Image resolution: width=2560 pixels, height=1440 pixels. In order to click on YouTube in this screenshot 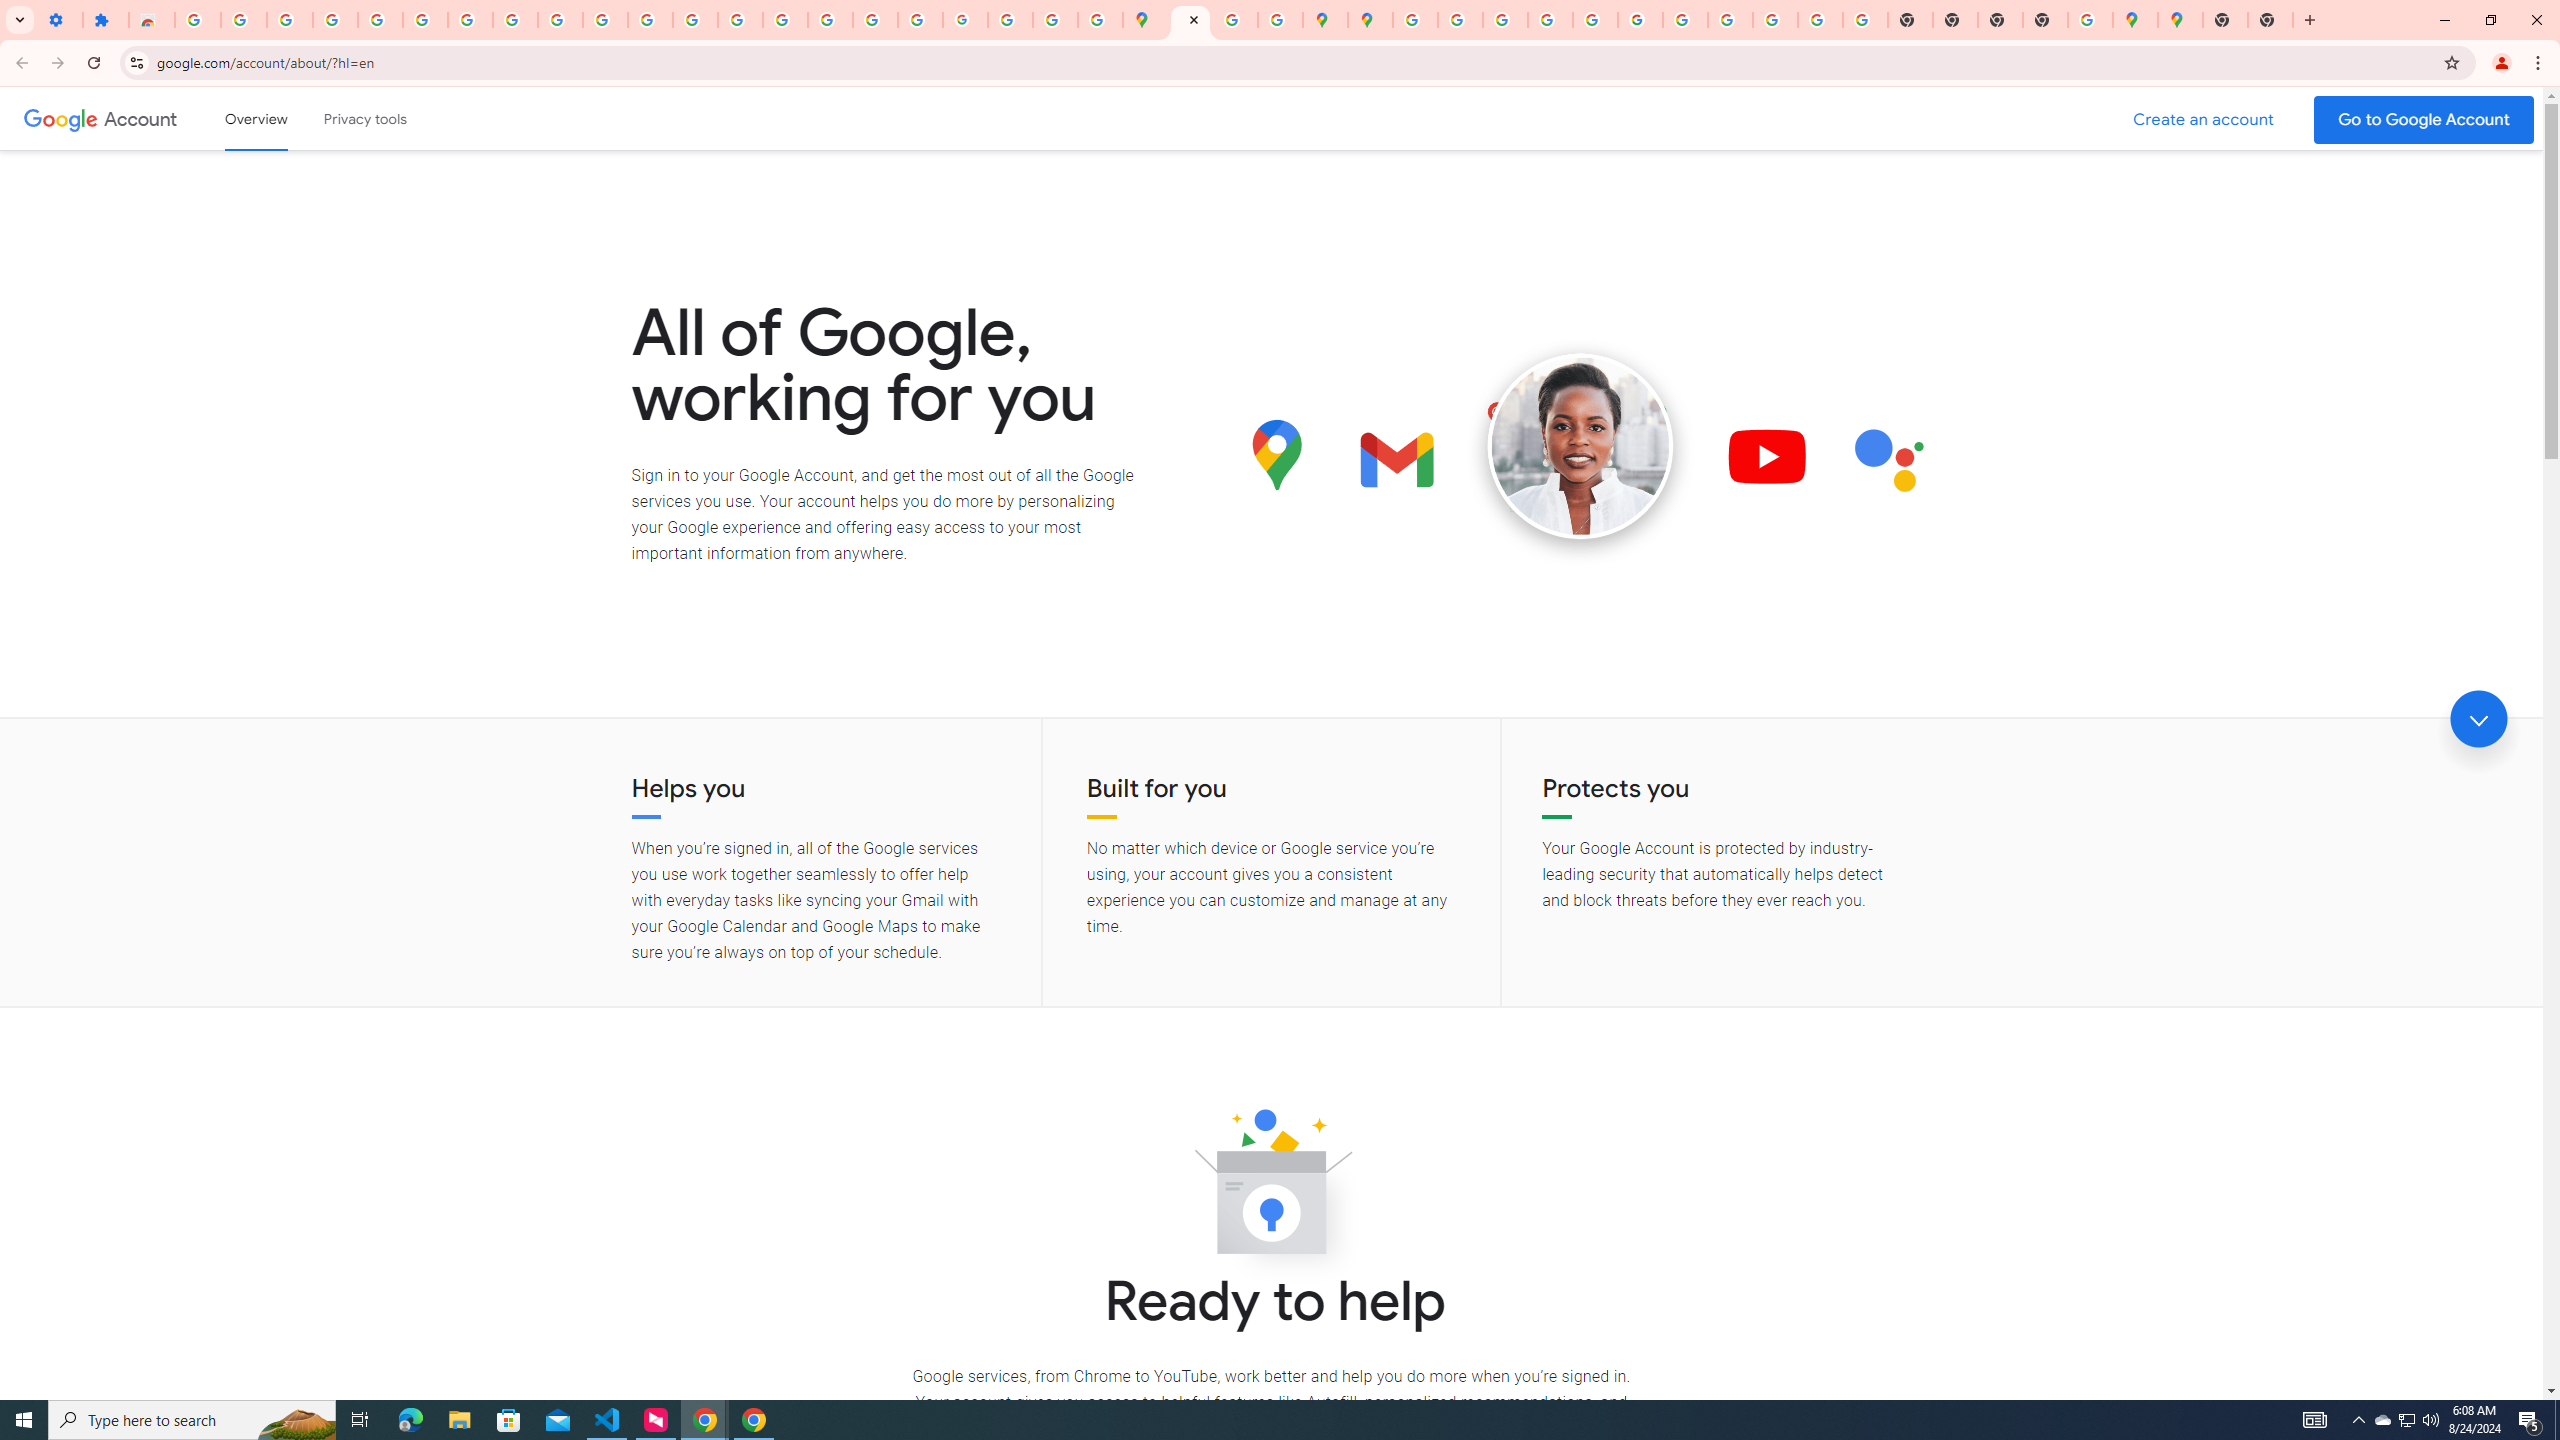, I will do `click(605, 20)`.